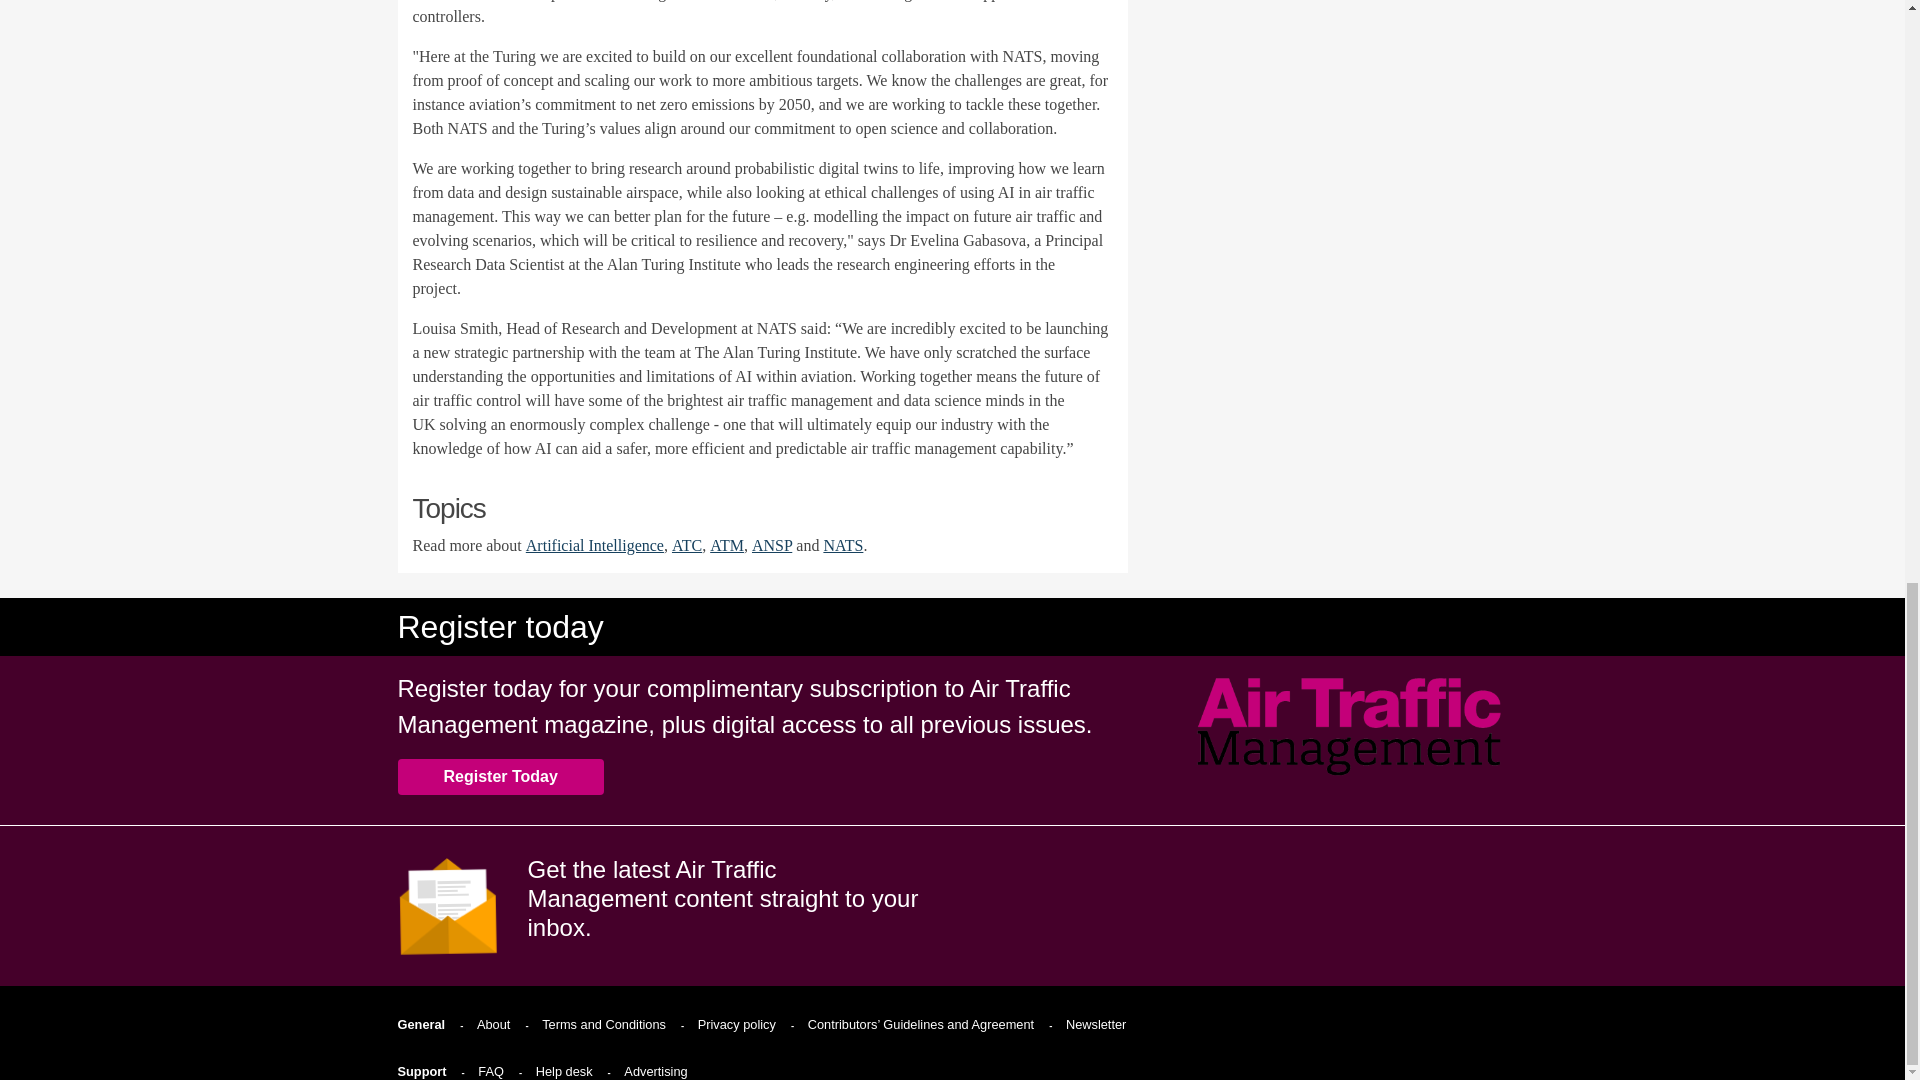  Describe the element at coordinates (493, 1070) in the screenshot. I see `FAQ` at that location.